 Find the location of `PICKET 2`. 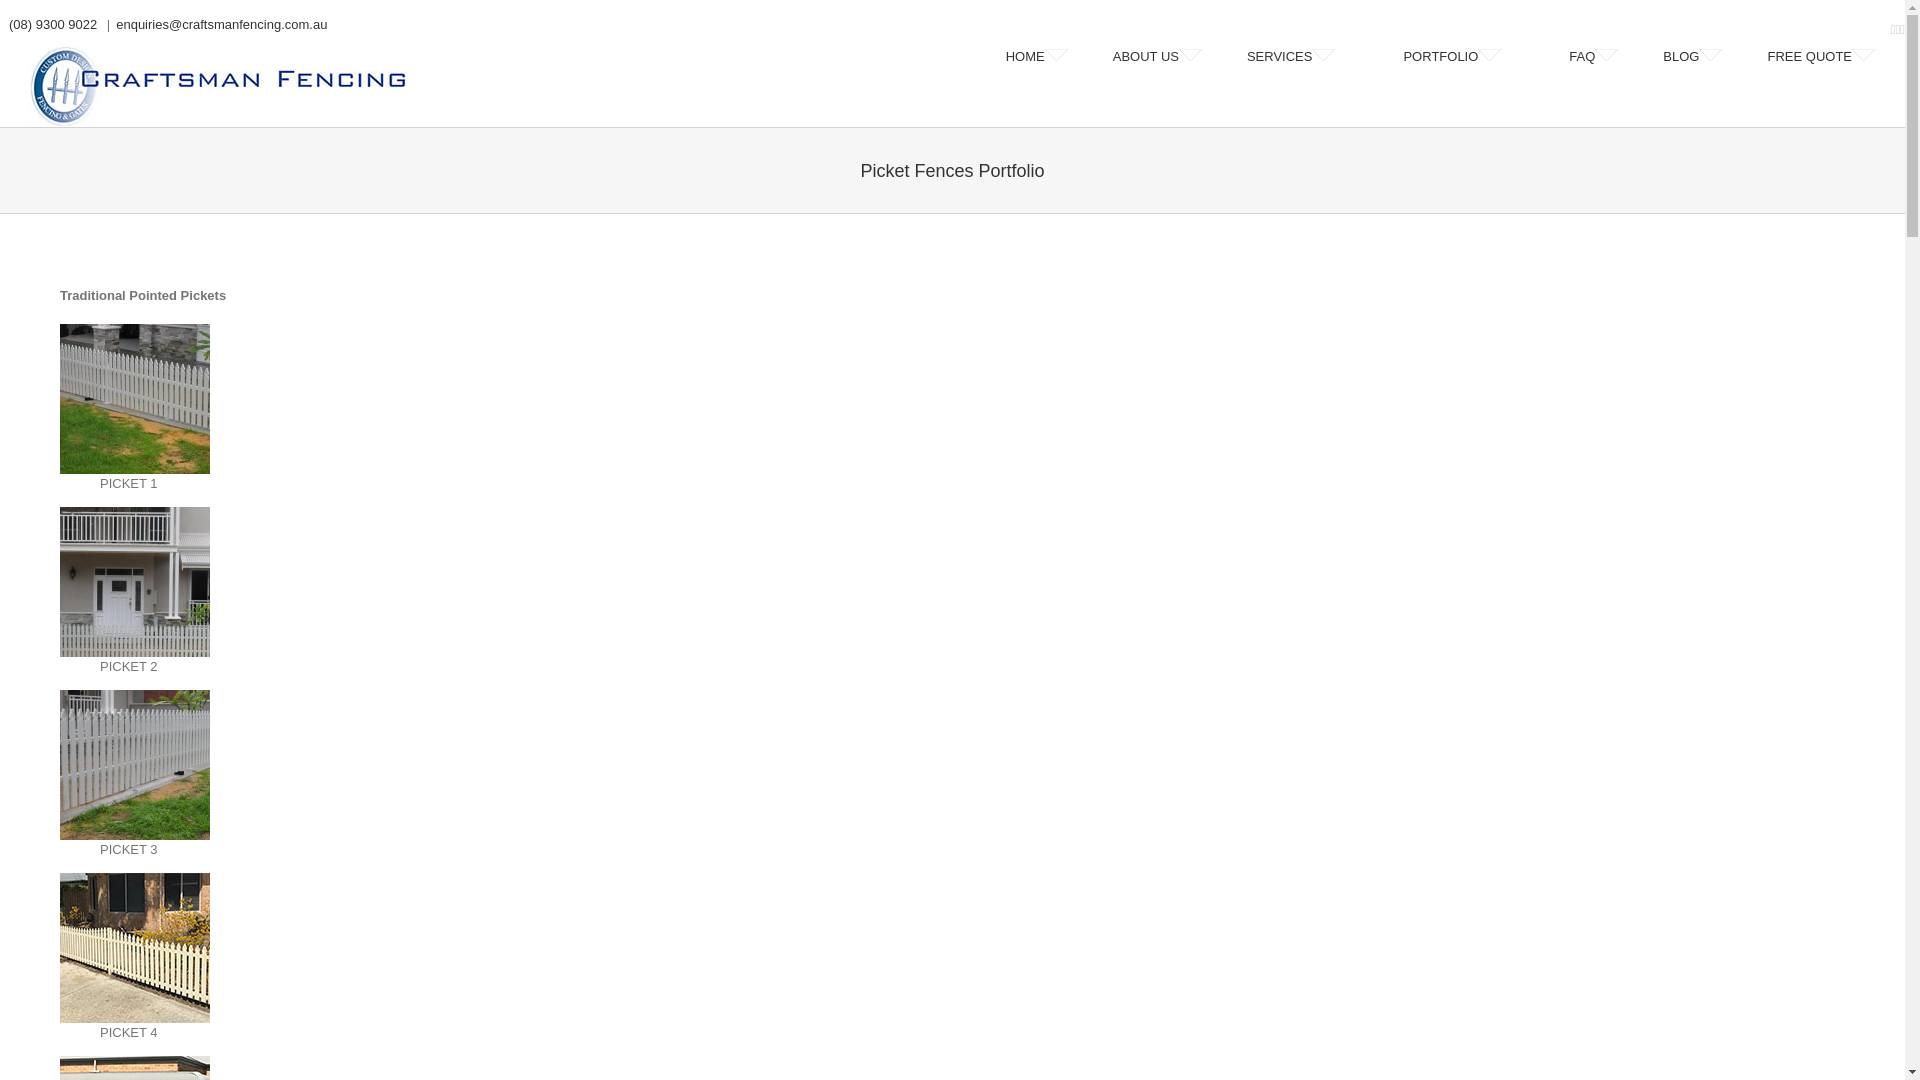

PICKET 2 is located at coordinates (135, 516).